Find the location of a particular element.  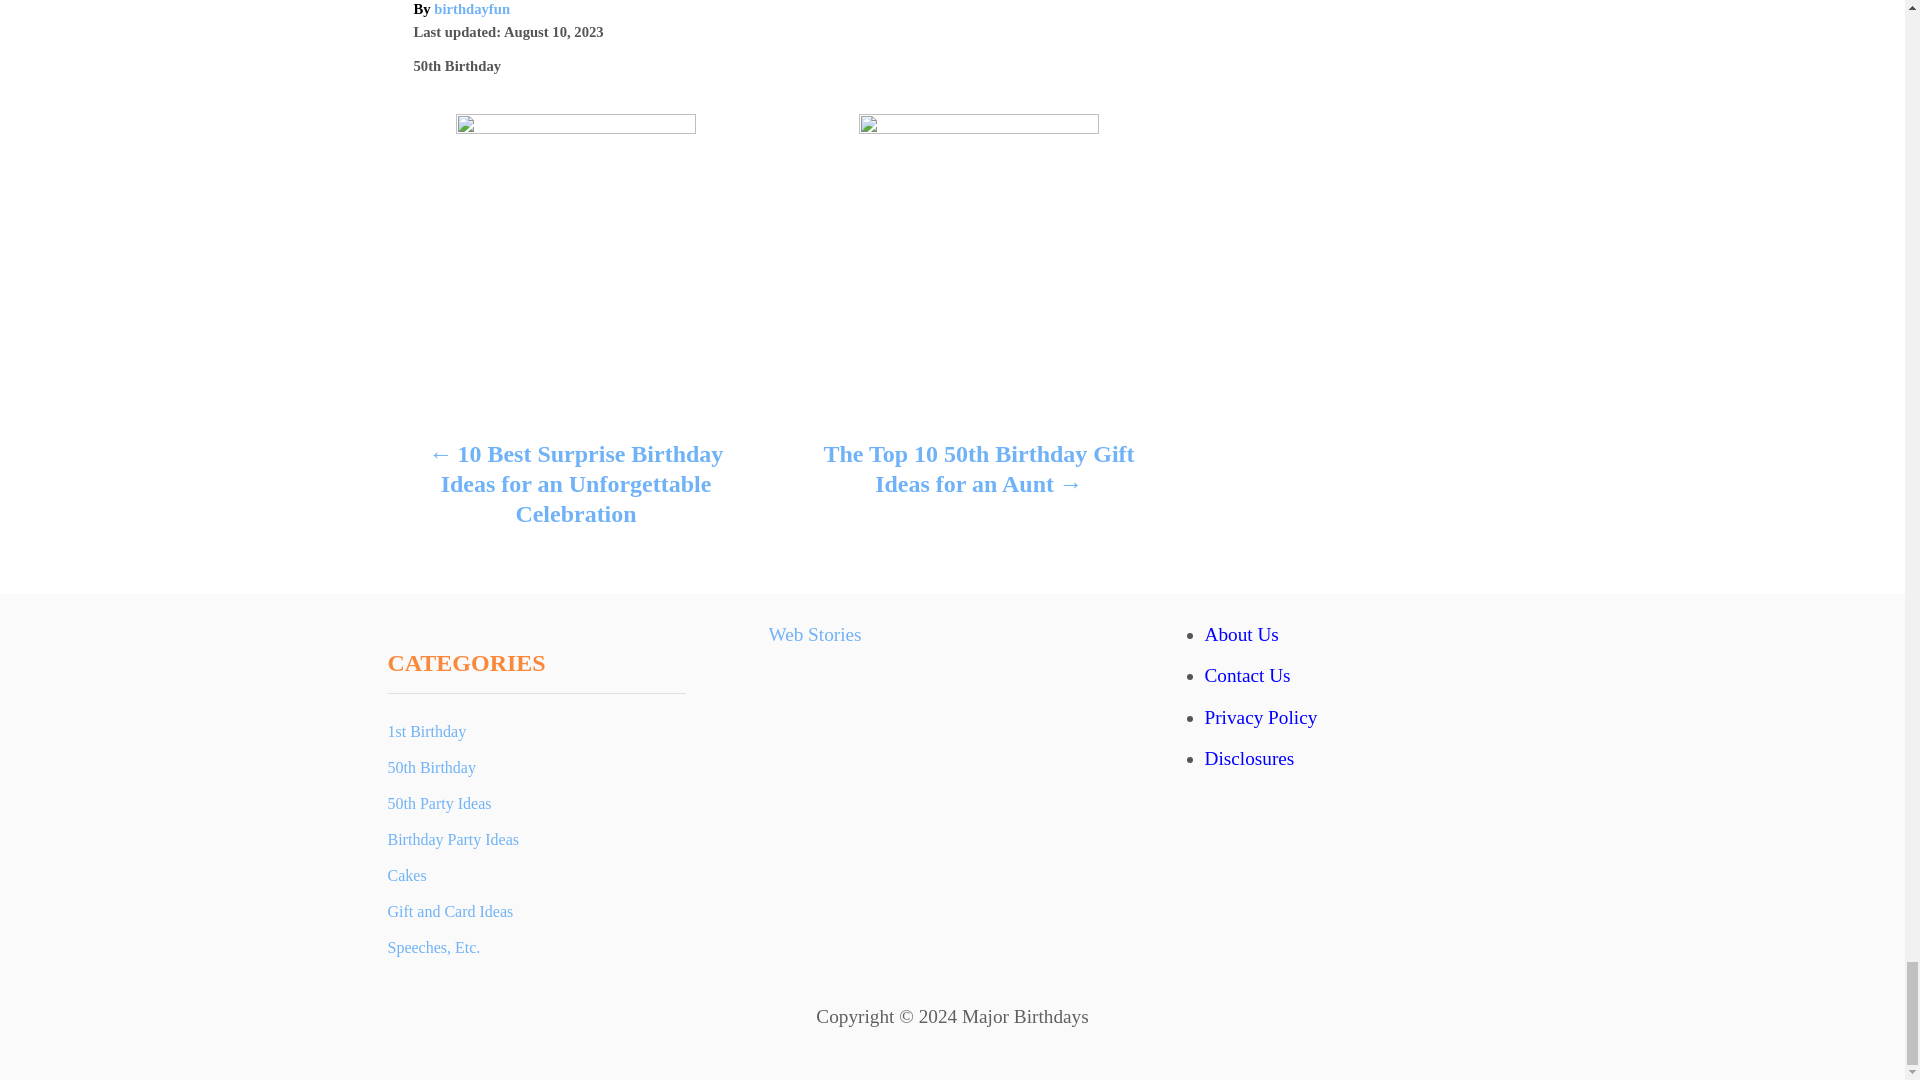

50th Birthday is located at coordinates (458, 66).